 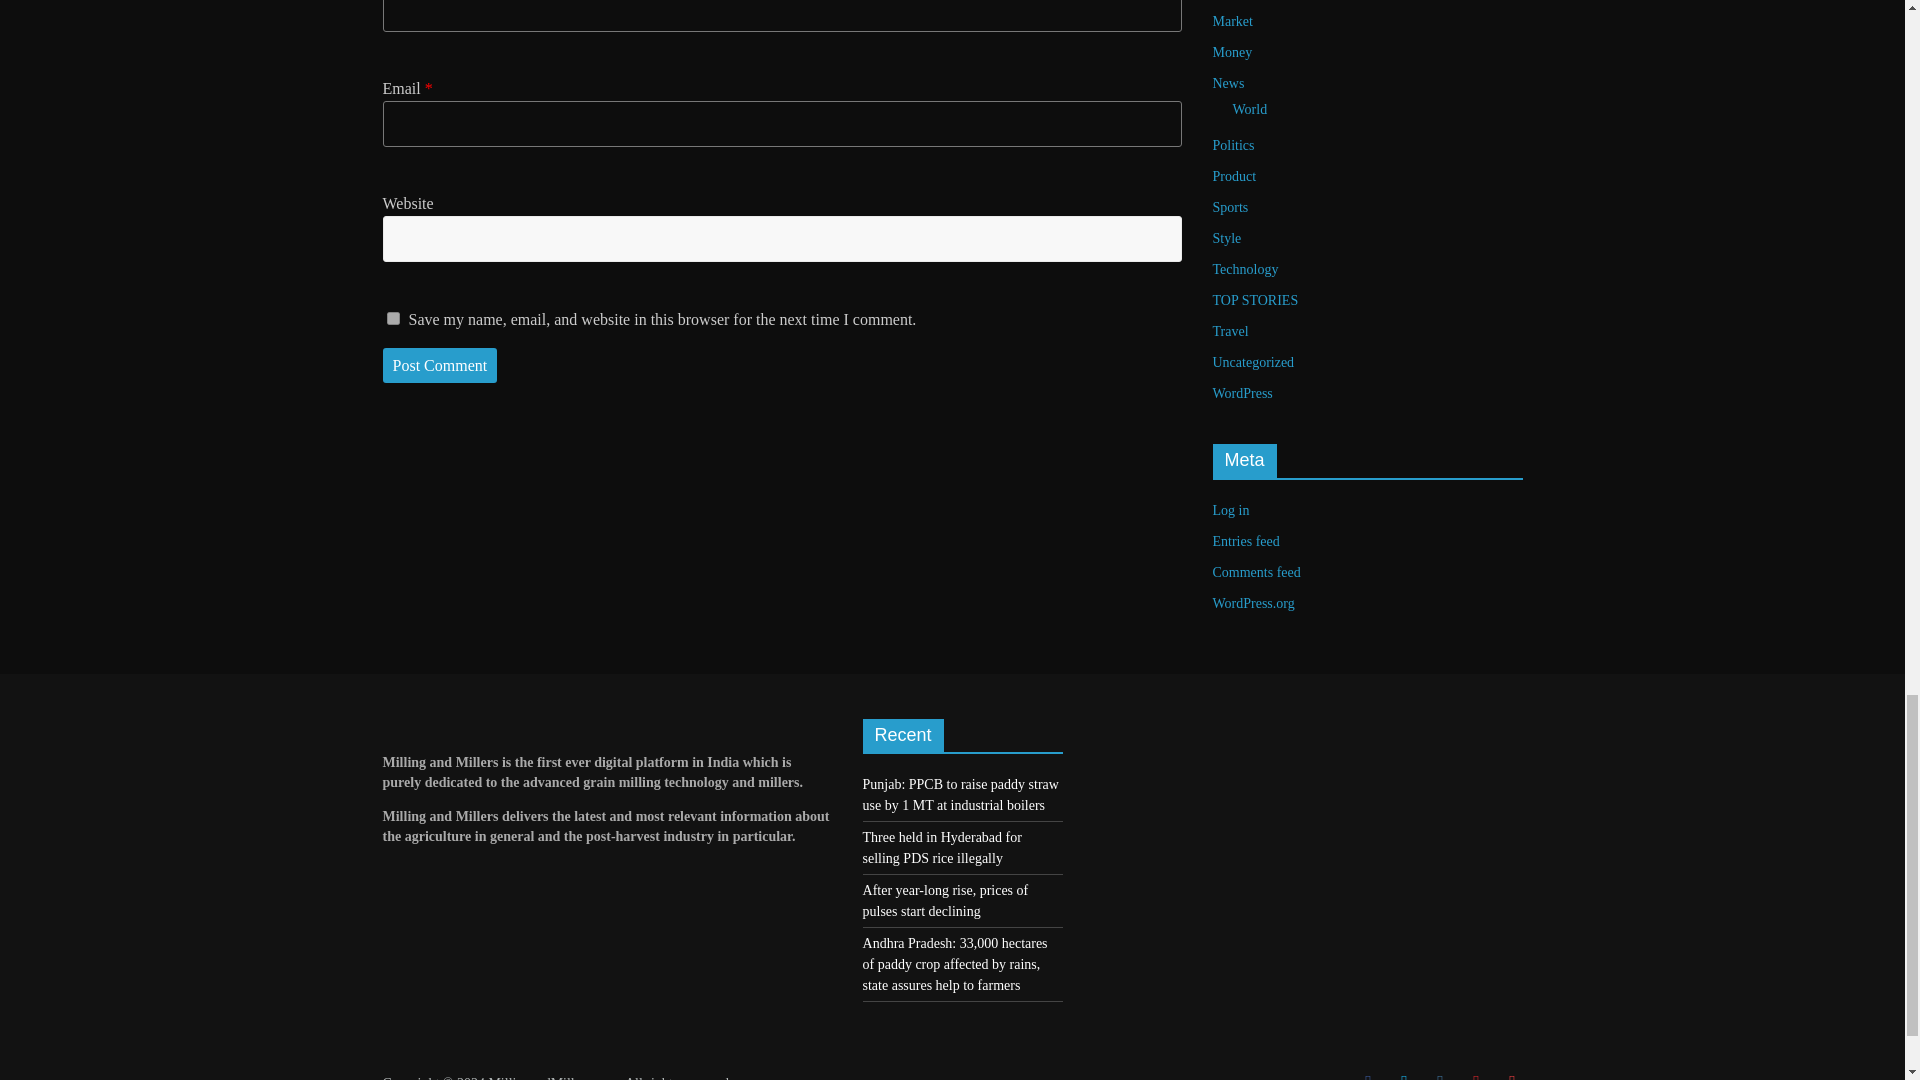 What do you see at coordinates (392, 318) in the screenshot?
I see `yes` at bounding box center [392, 318].